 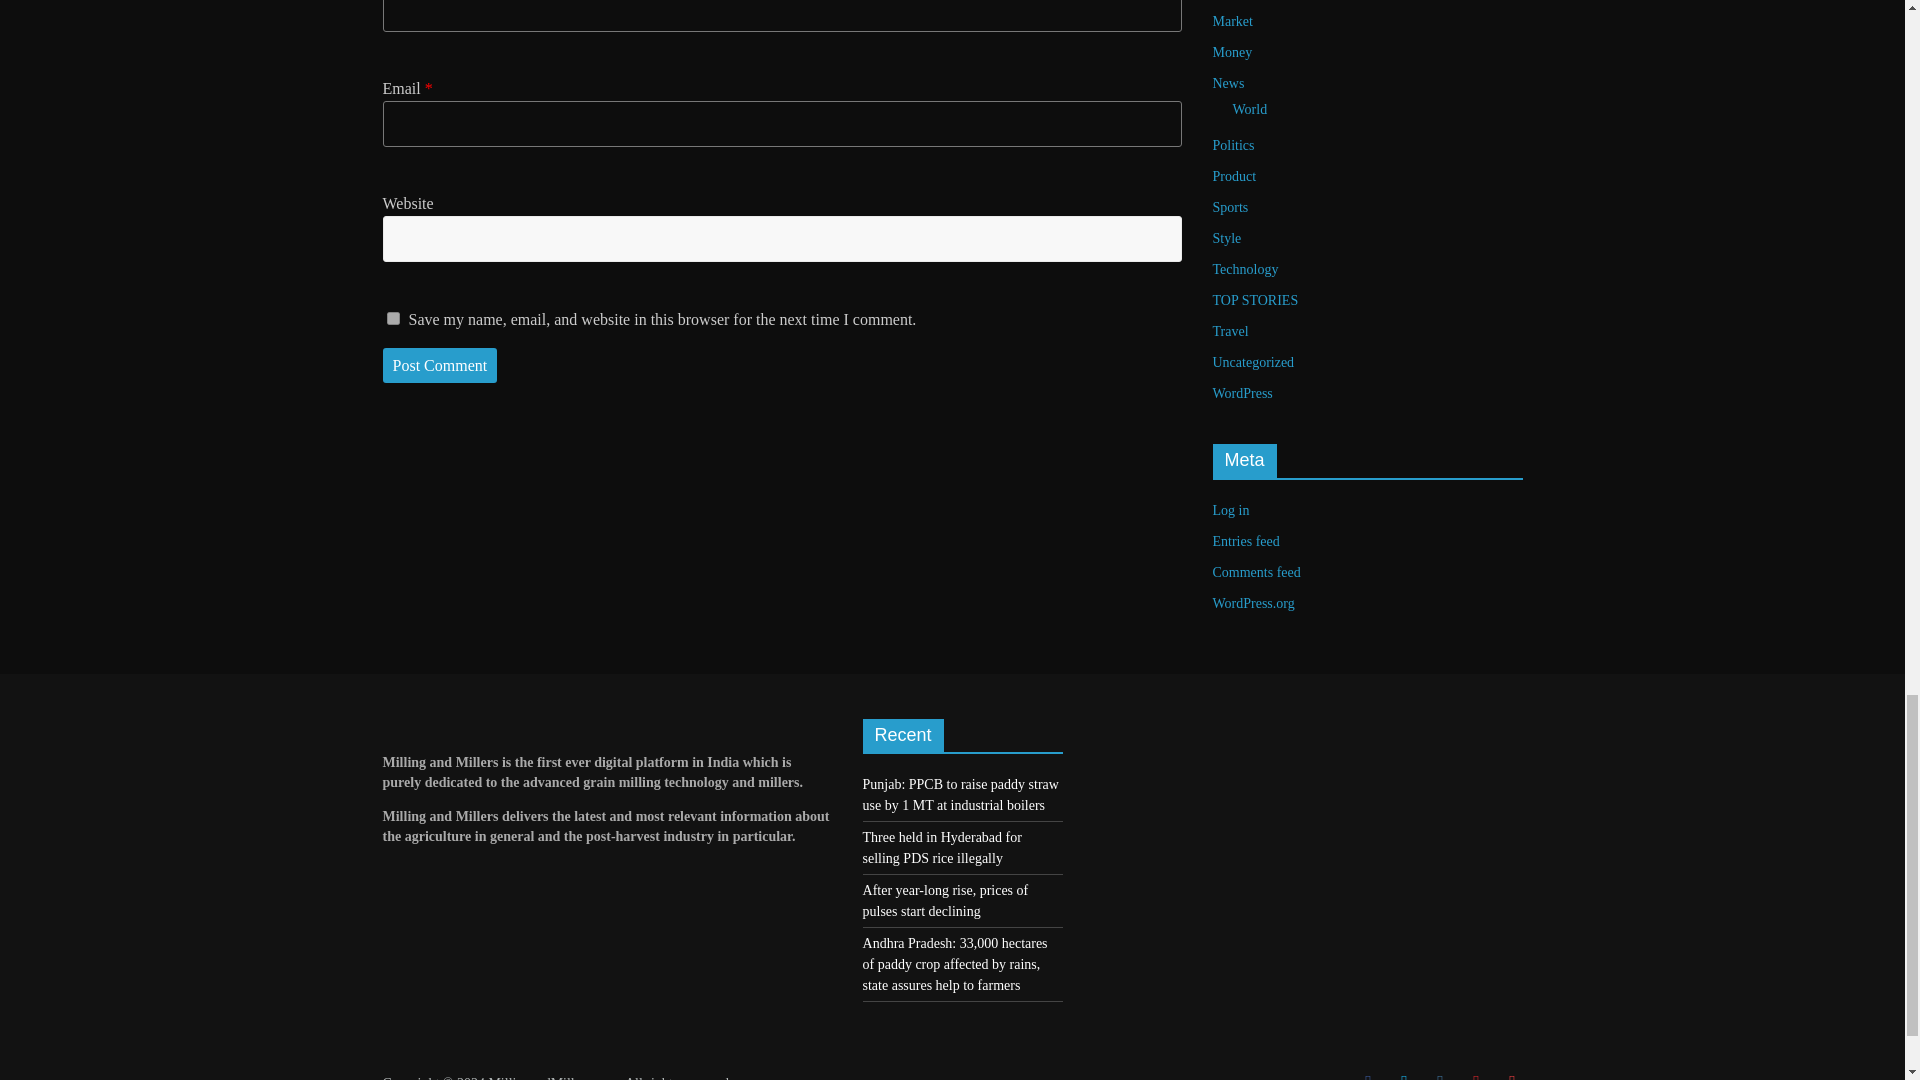 What do you see at coordinates (392, 318) in the screenshot?
I see `yes` at bounding box center [392, 318].